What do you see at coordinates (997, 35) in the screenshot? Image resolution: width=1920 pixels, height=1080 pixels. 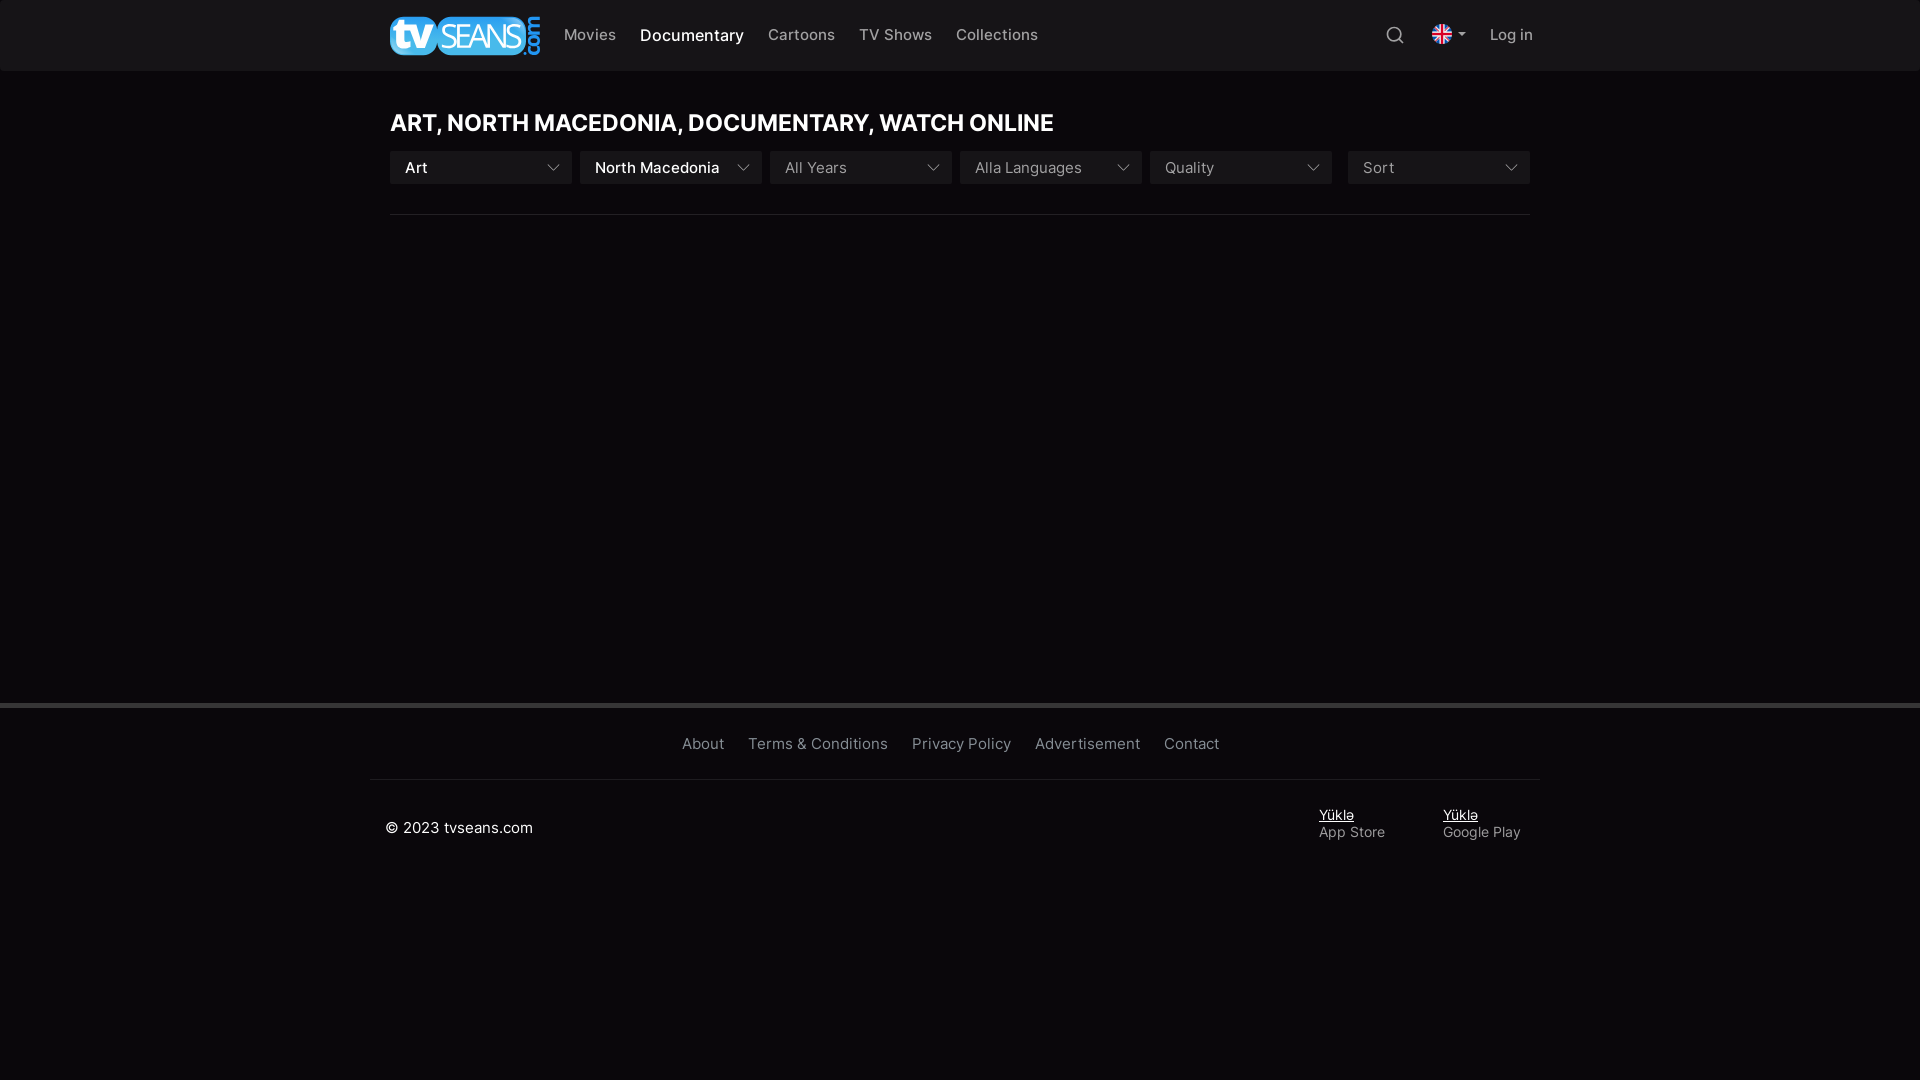 I see `Collections` at bounding box center [997, 35].